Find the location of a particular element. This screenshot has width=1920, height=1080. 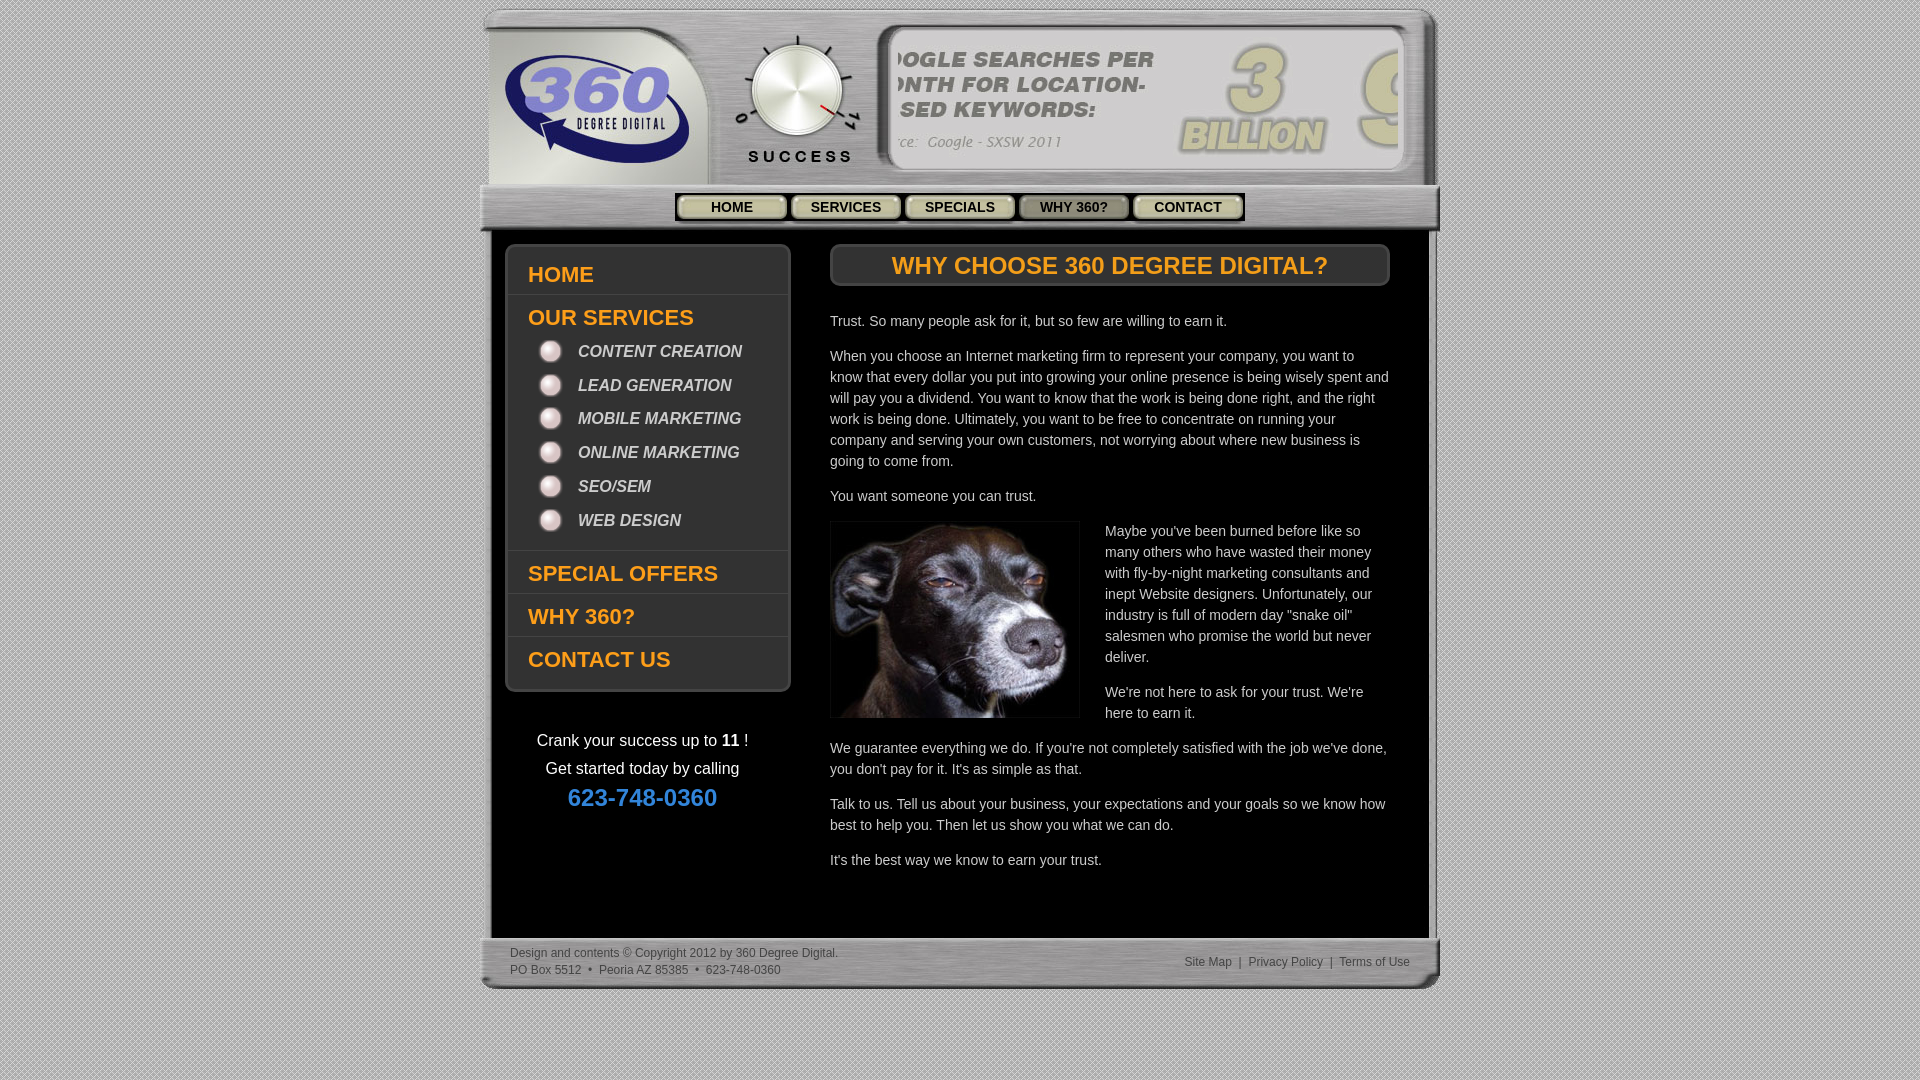

WEB DESIGN  is located at coordinates (612, 520).